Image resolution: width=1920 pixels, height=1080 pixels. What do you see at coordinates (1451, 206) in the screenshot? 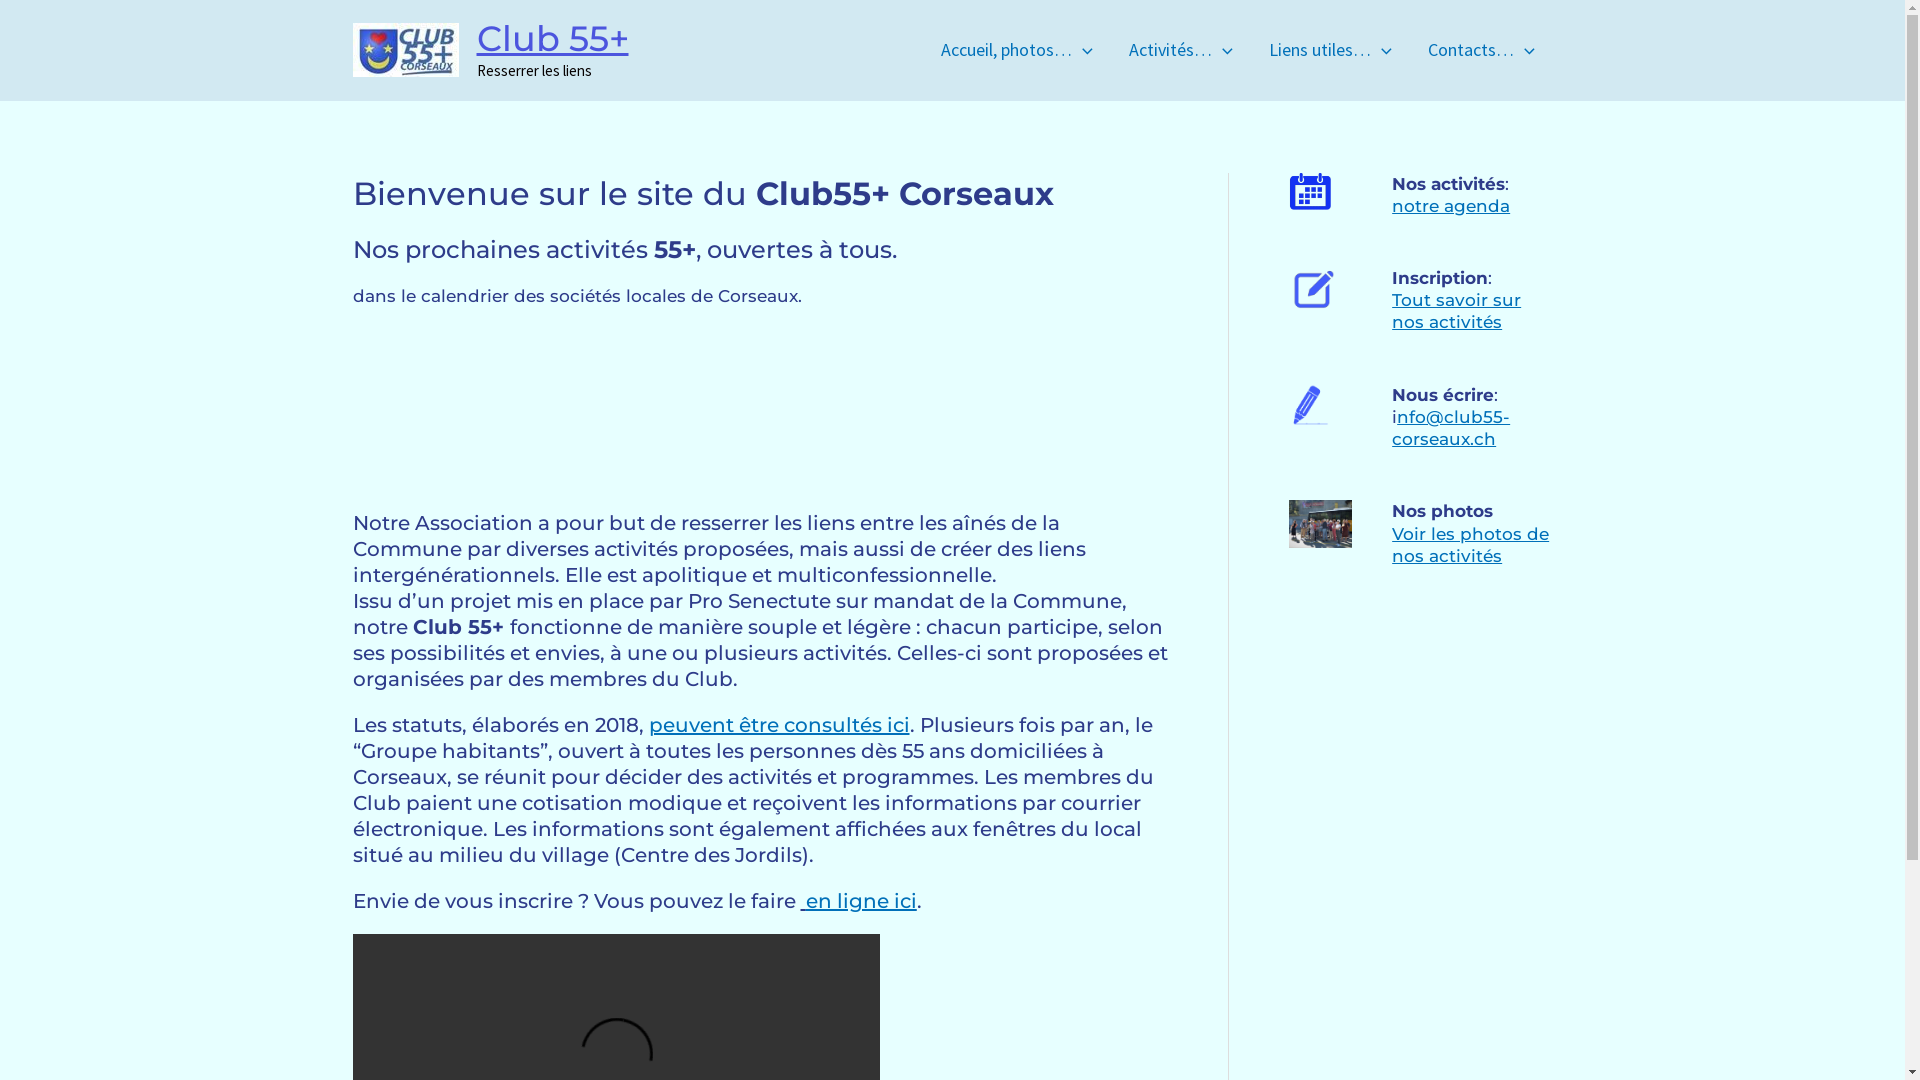
I see `notre agenda` at bounding box center [1451, 206].